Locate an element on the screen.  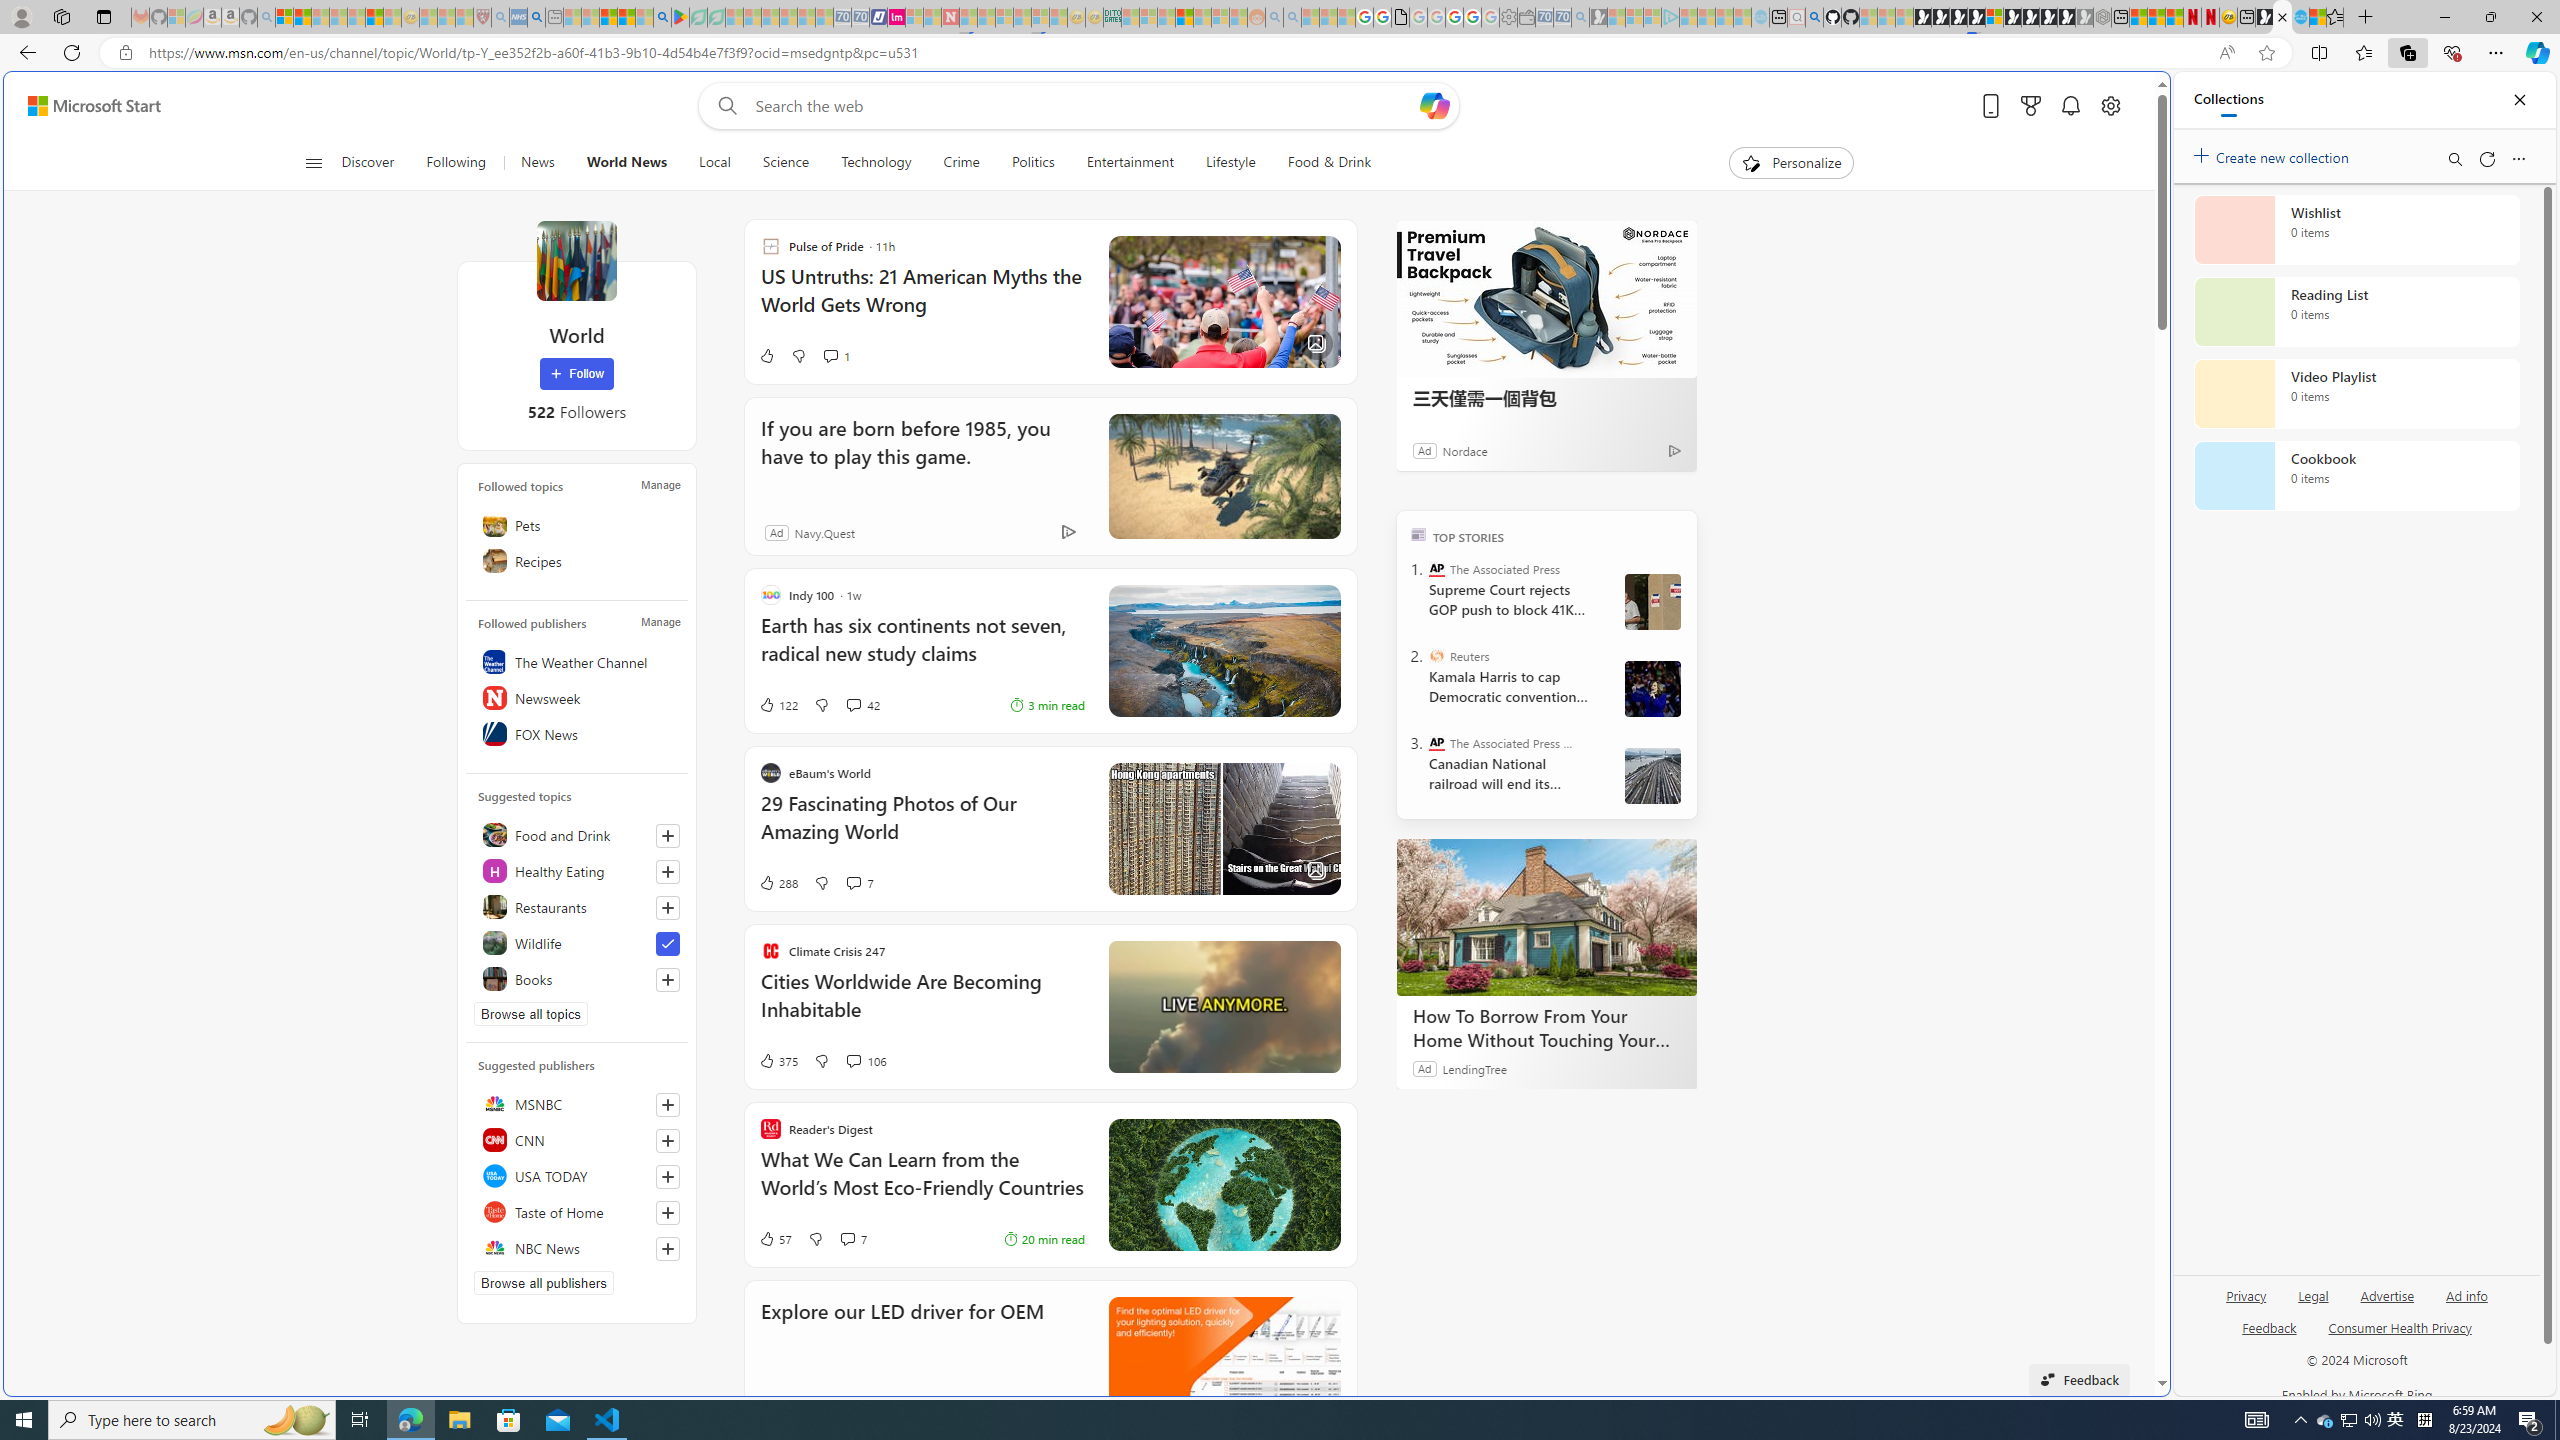
LendingTree is located at coordinates (1474, 1068).